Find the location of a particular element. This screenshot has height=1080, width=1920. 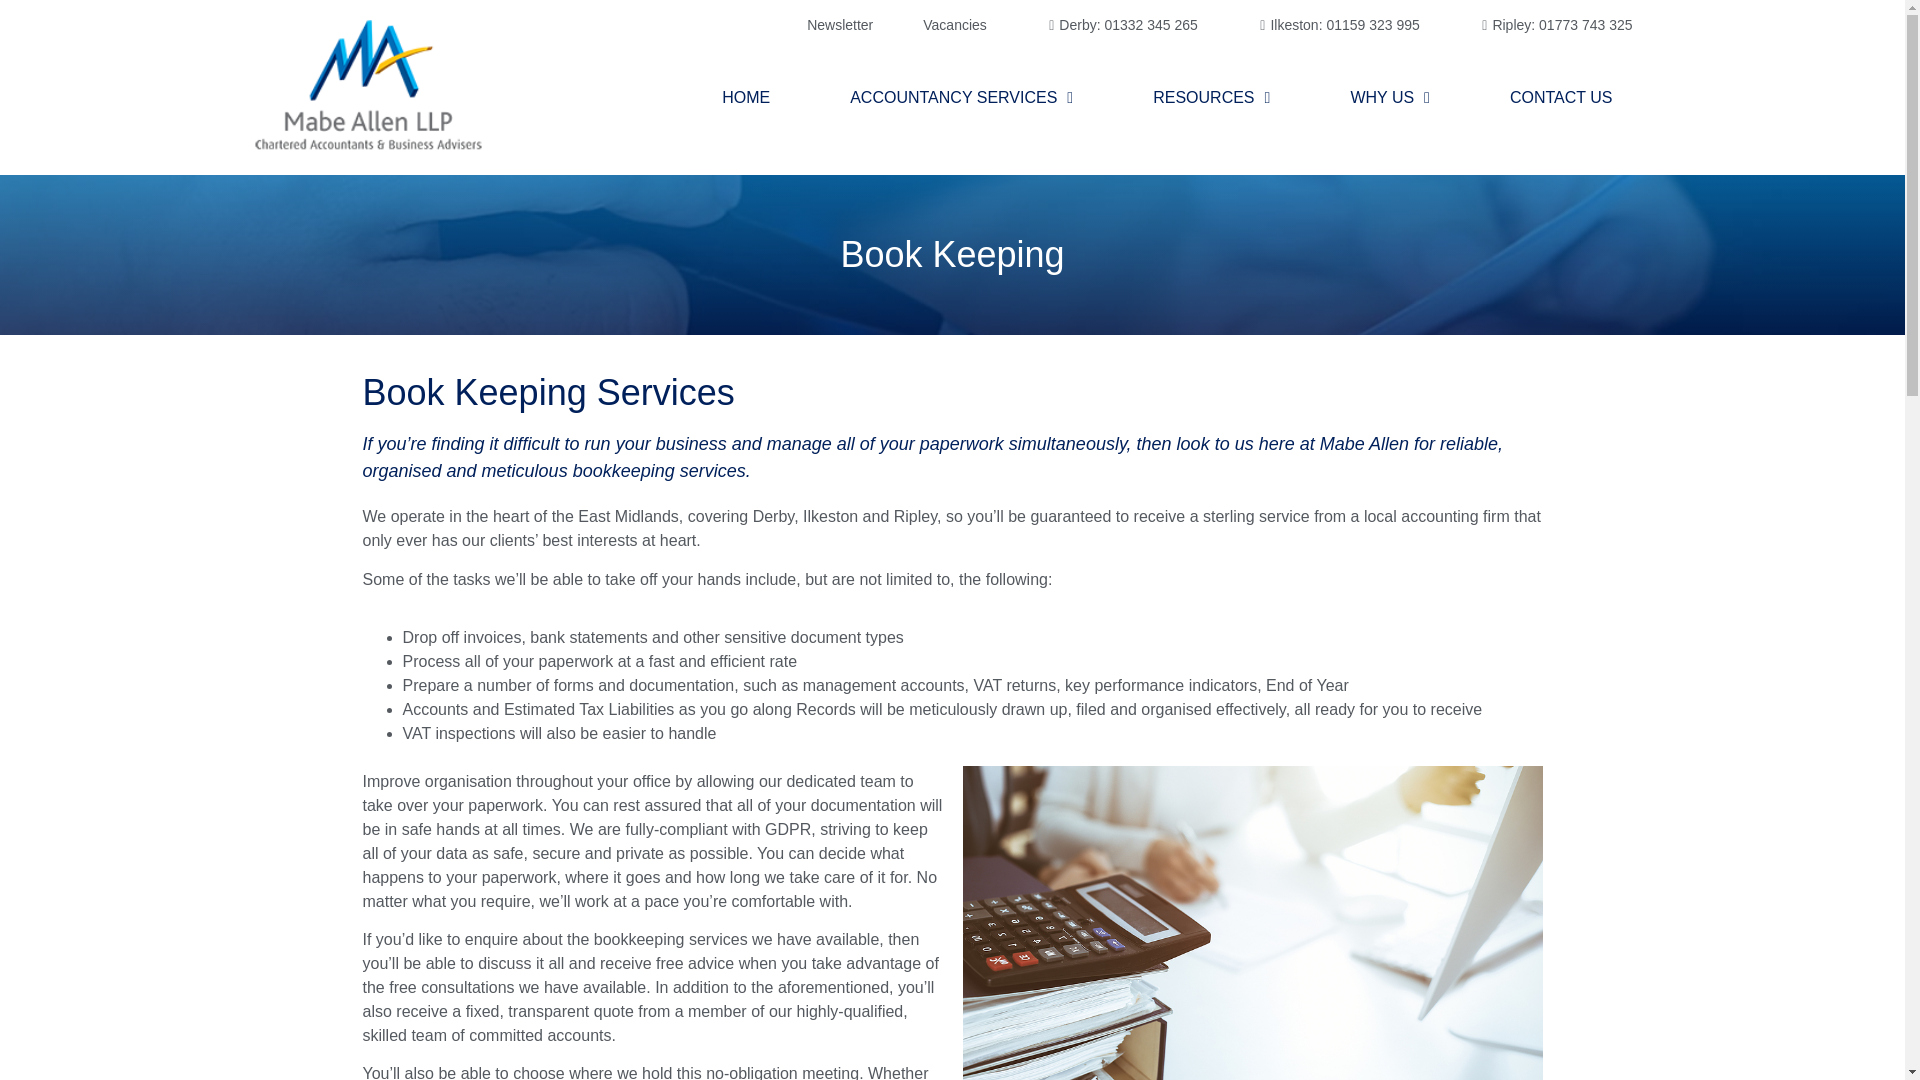

Newsletter is located at coordinates (840, 25).